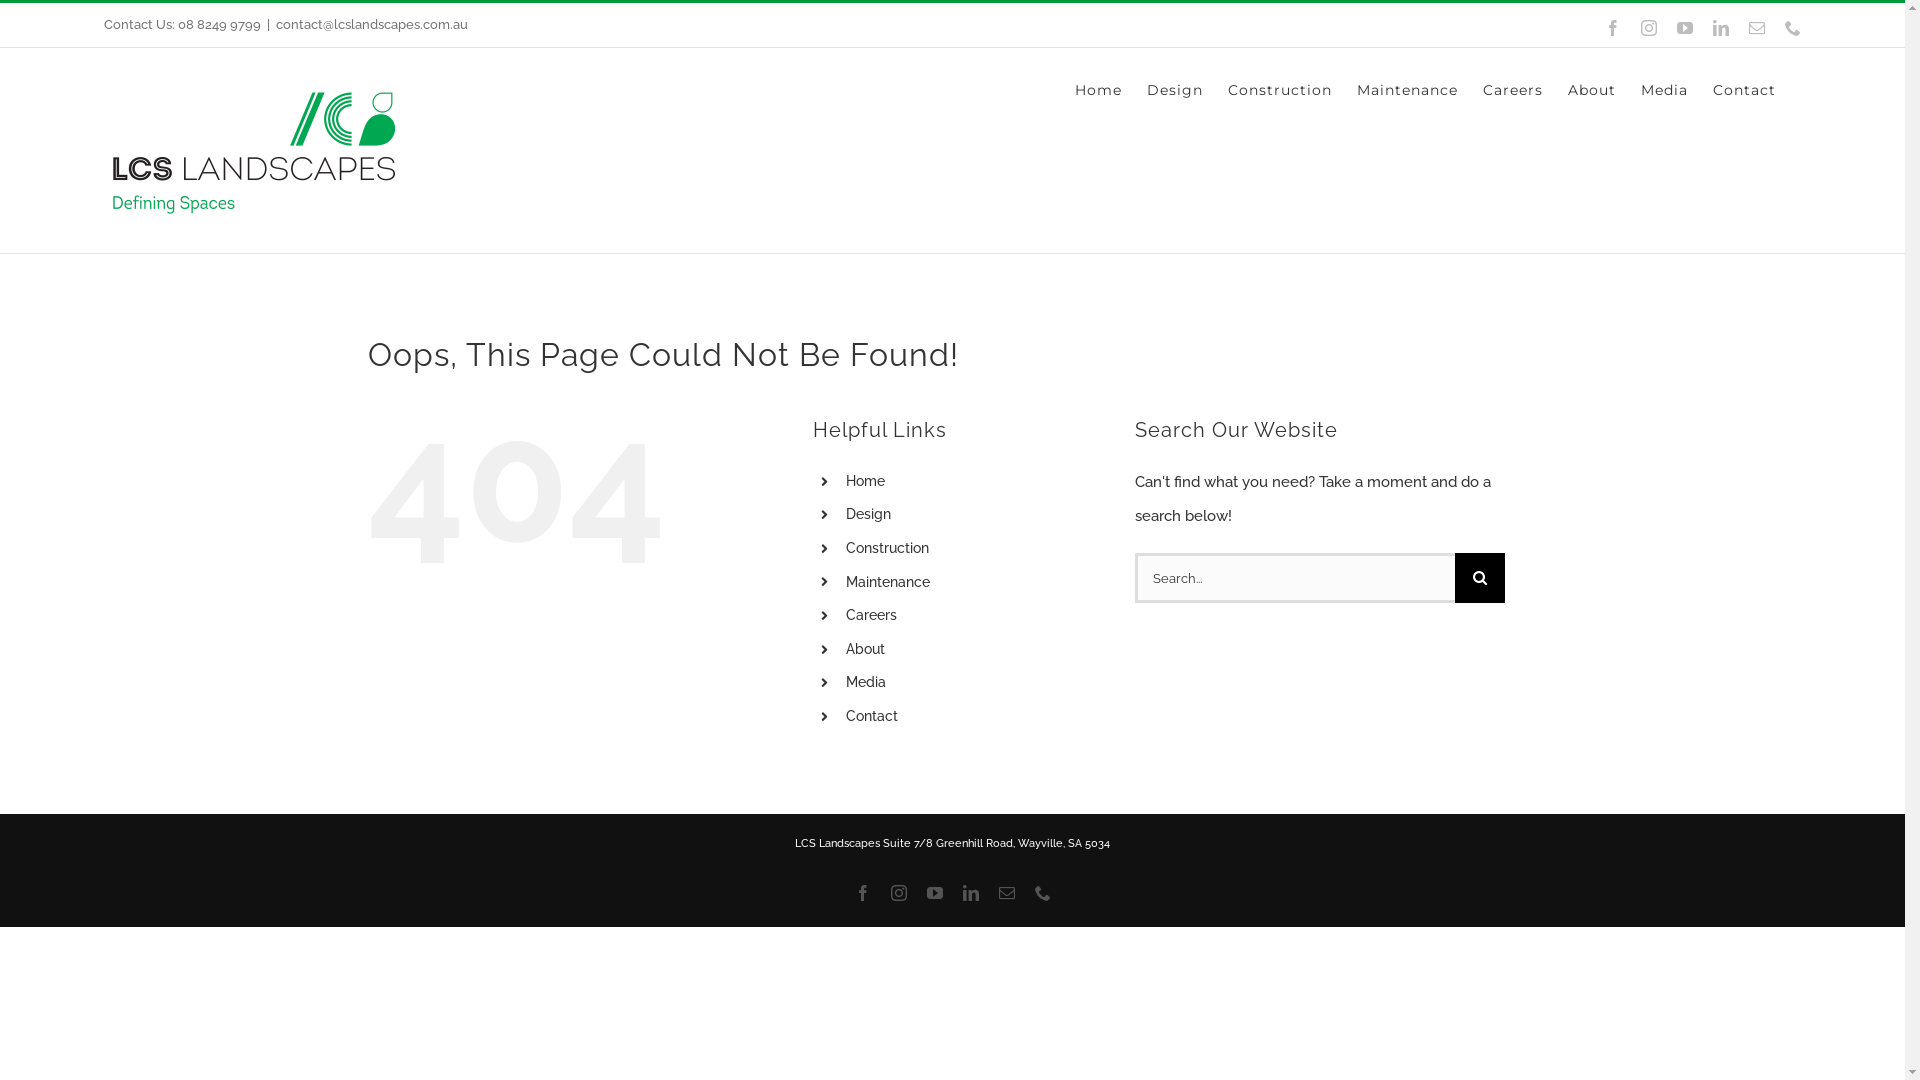  What do you see at coordinates (1649, 28) in the screenshot?
I see `Instagram` at bounding box center [1649, 28].